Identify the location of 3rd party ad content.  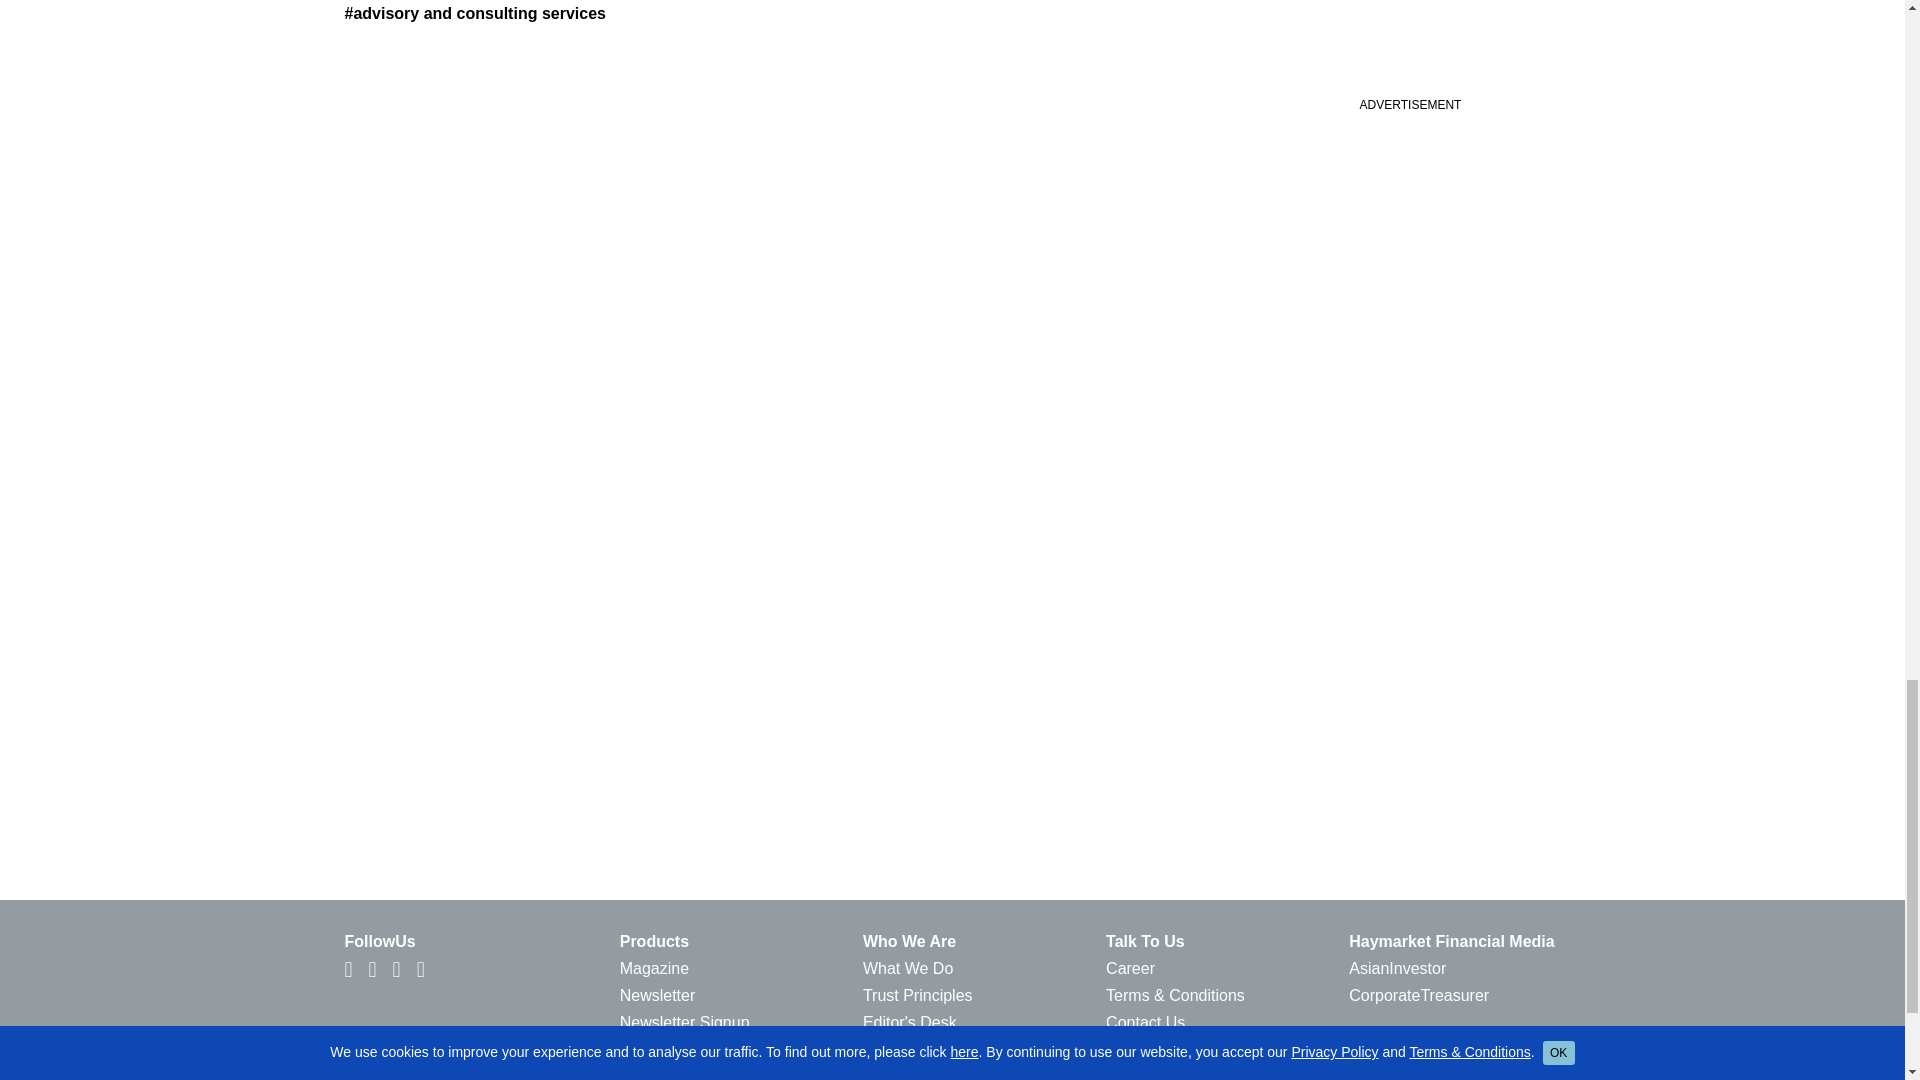
(1409, 128).